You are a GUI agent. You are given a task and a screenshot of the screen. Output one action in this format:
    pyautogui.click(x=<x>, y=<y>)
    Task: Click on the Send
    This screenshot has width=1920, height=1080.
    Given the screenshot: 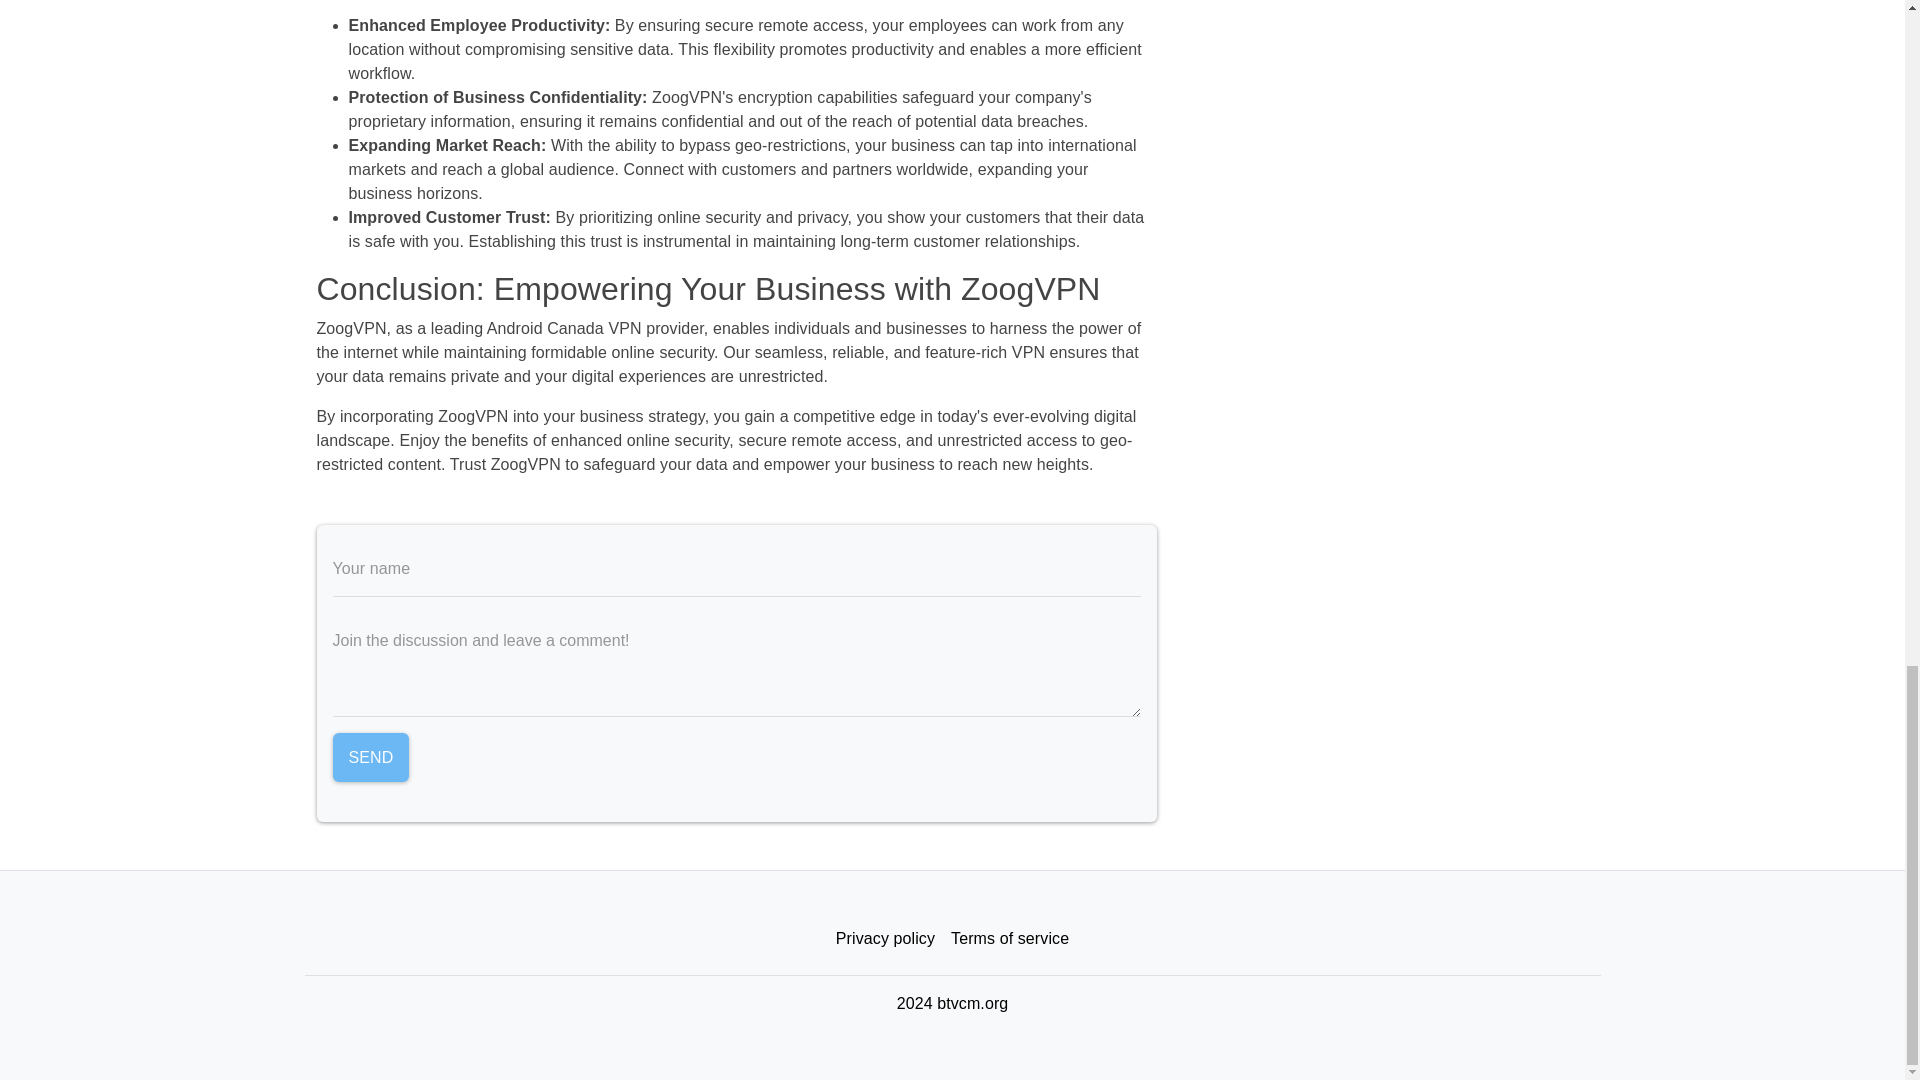 What is the action you would take?
    pyautogui.click(x=370, y=758)
    